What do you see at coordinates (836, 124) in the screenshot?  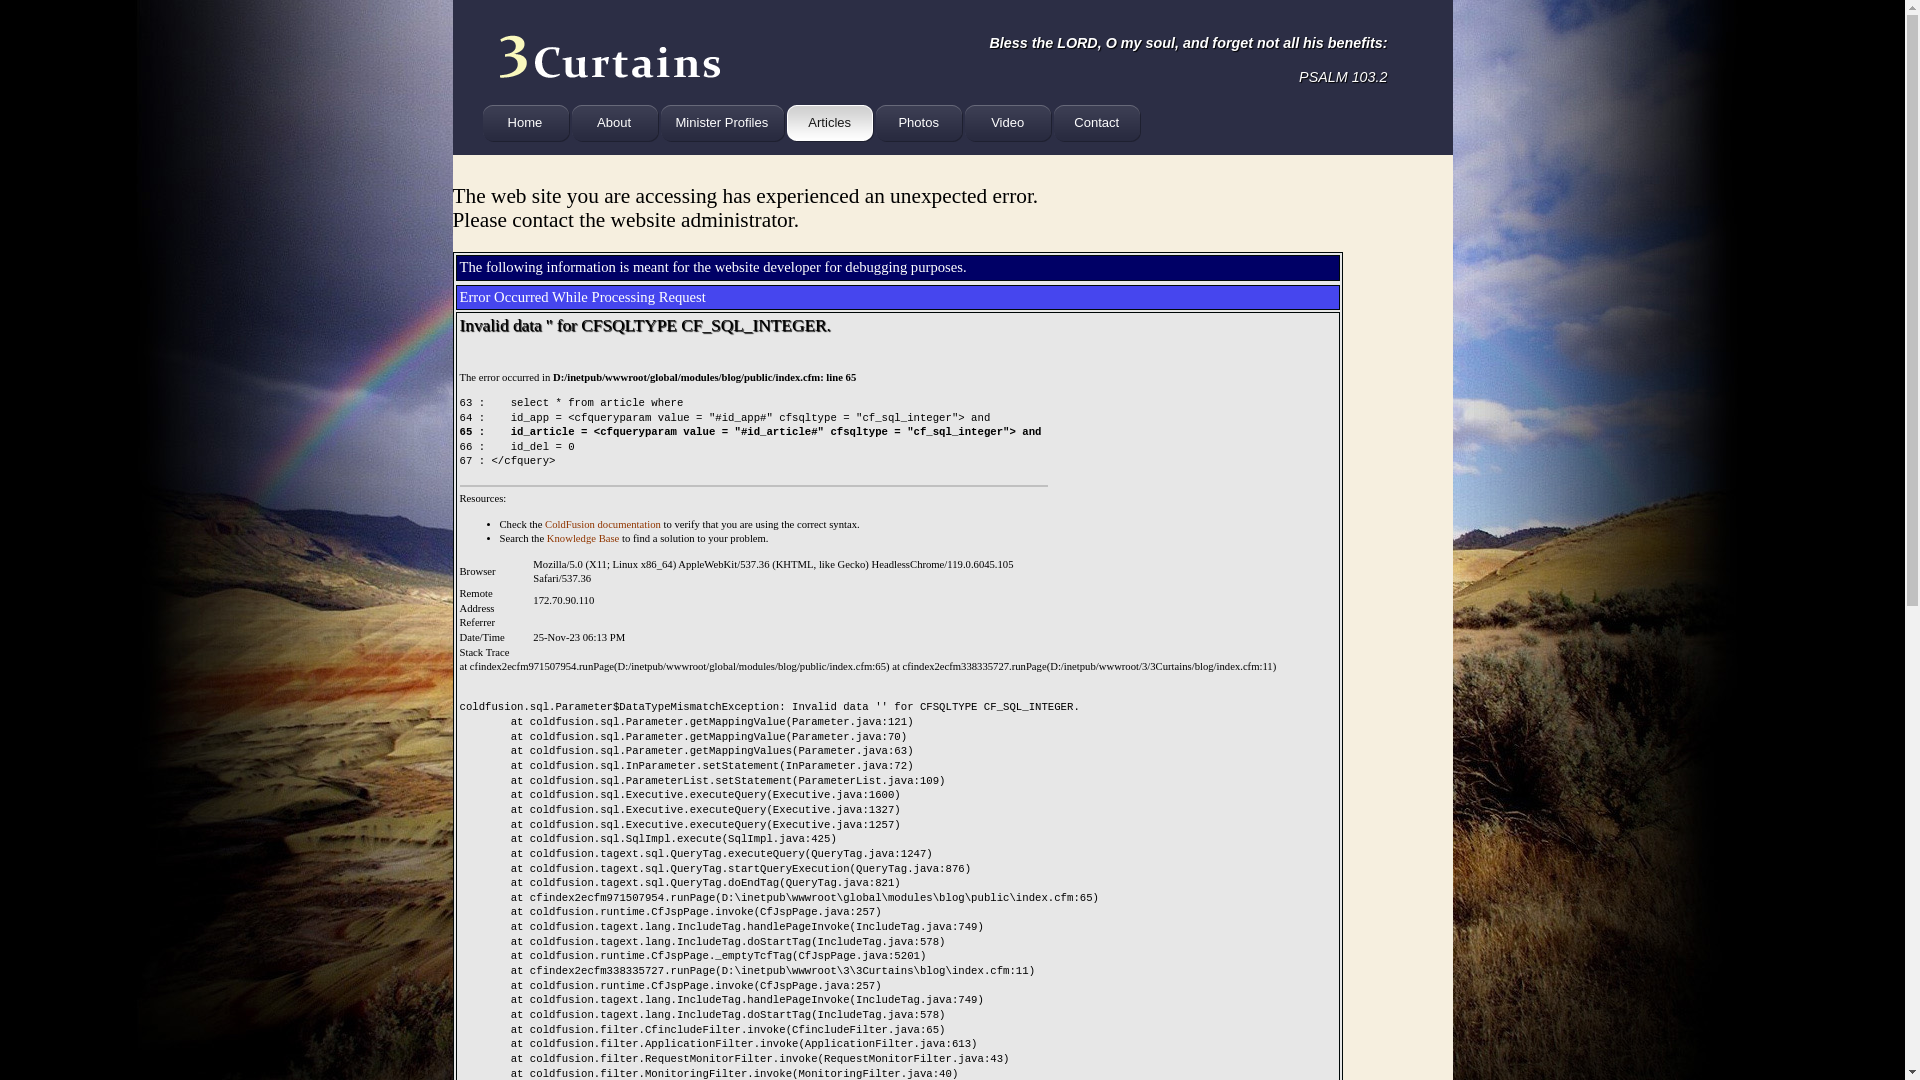 I see `Articles` at bounding box center [836, 124].